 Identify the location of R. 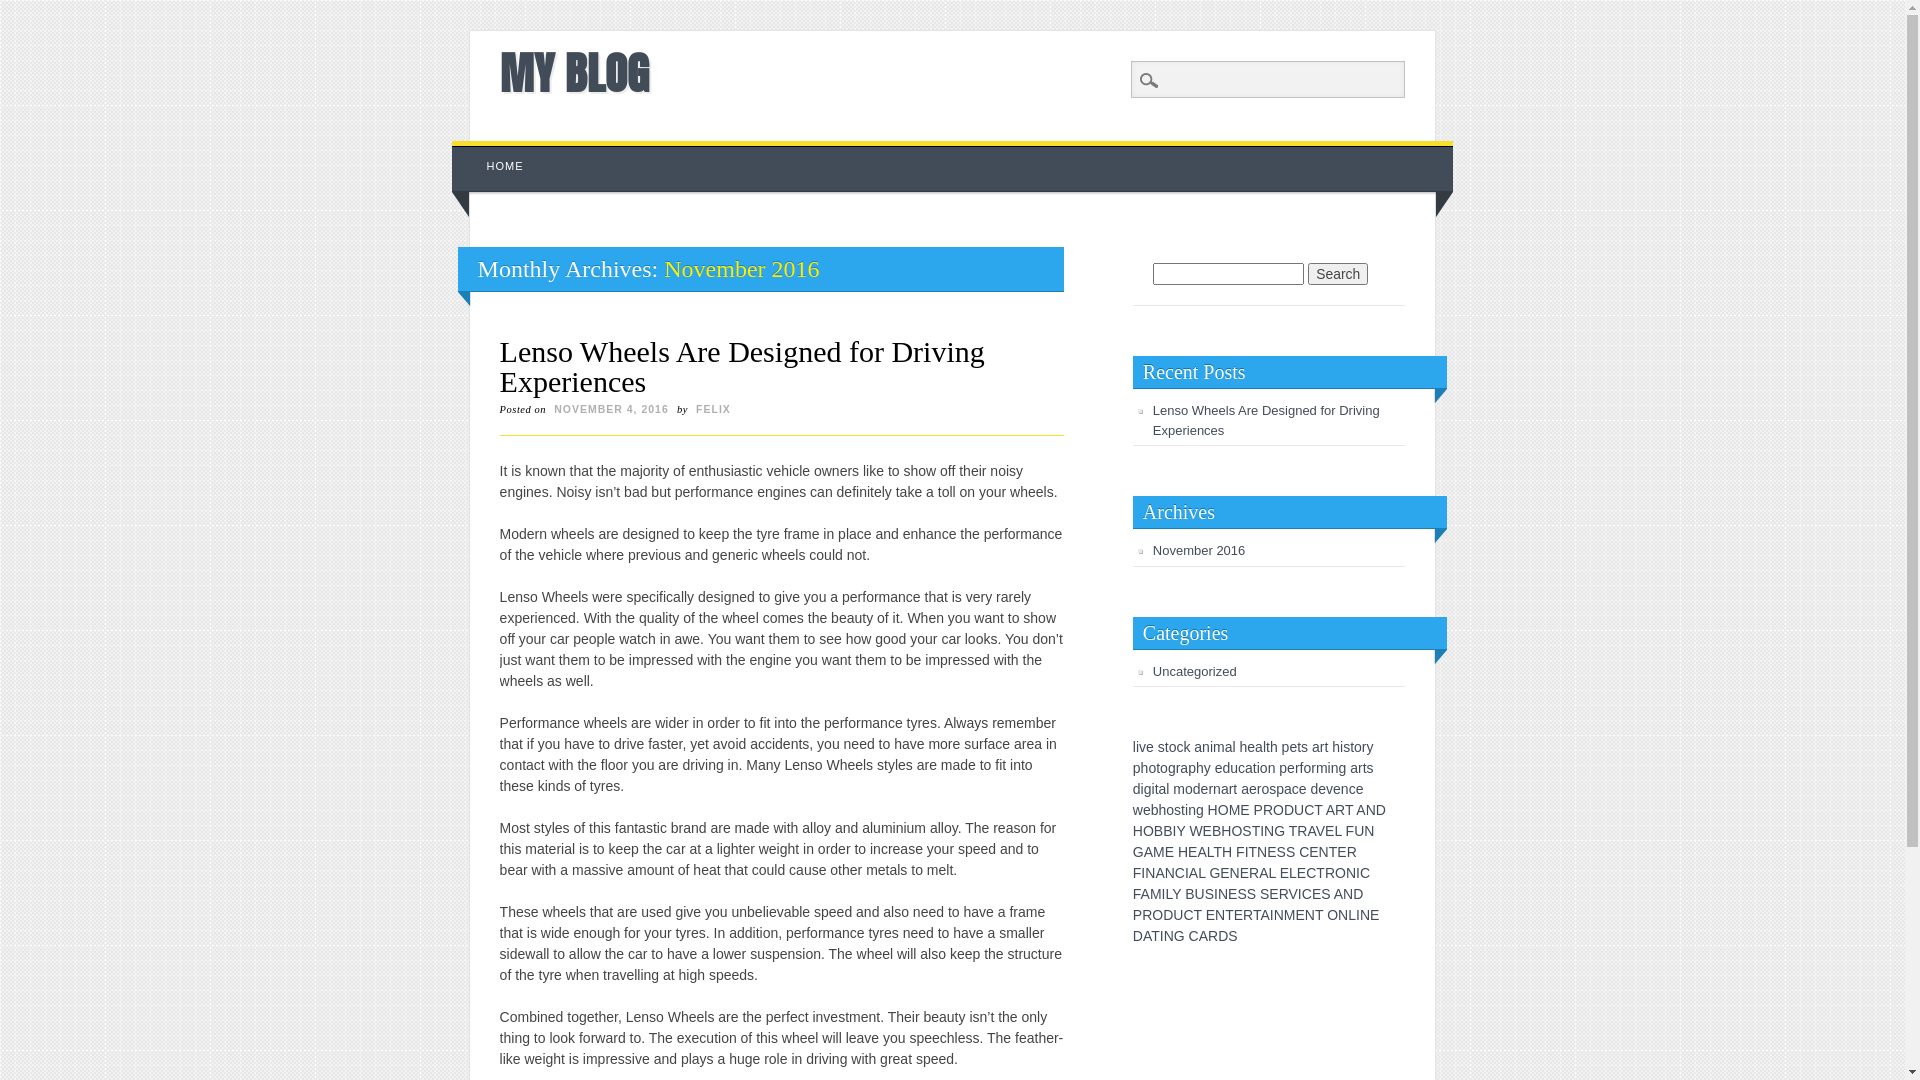
(1213, 936).